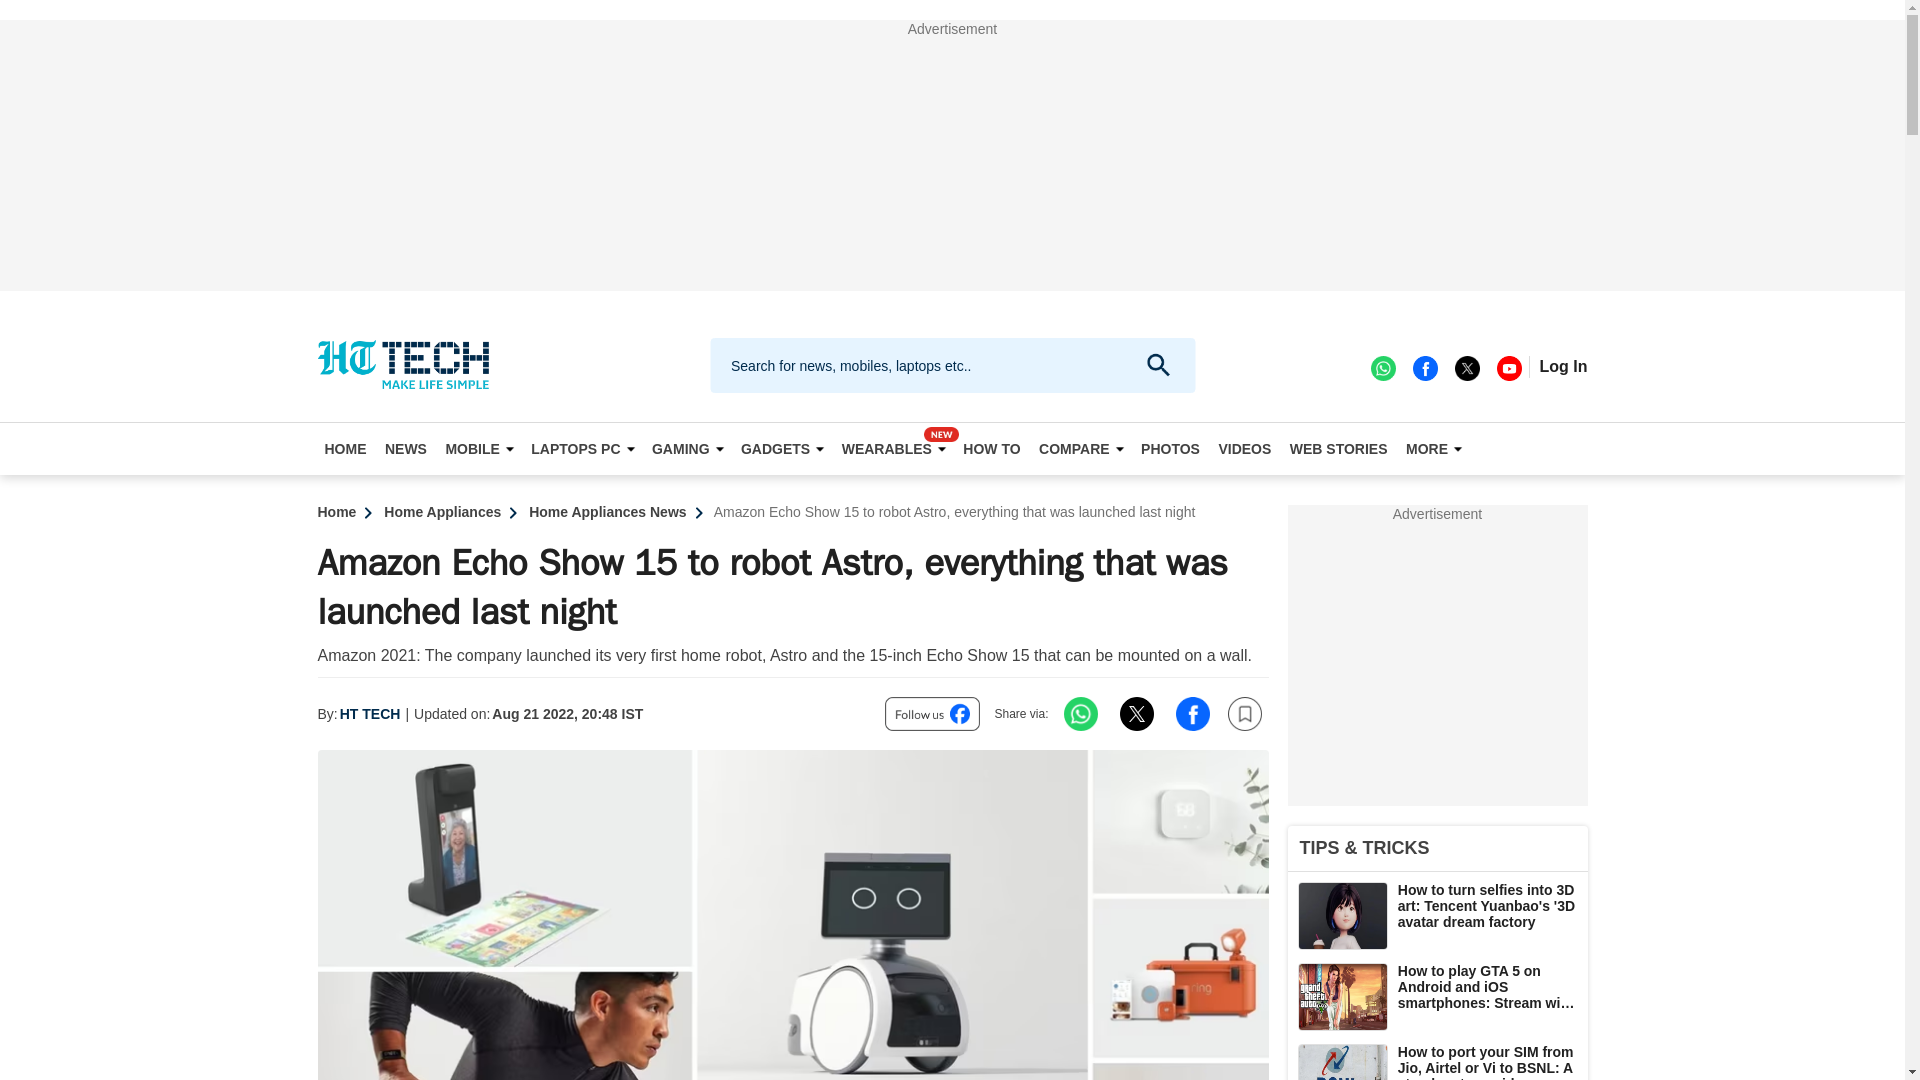 This screenshot has height=1080, width=1920. What do you see at coordinates (1466, 367) in the screenshot?
I see `twitter` at bounding box center [1466, 367].